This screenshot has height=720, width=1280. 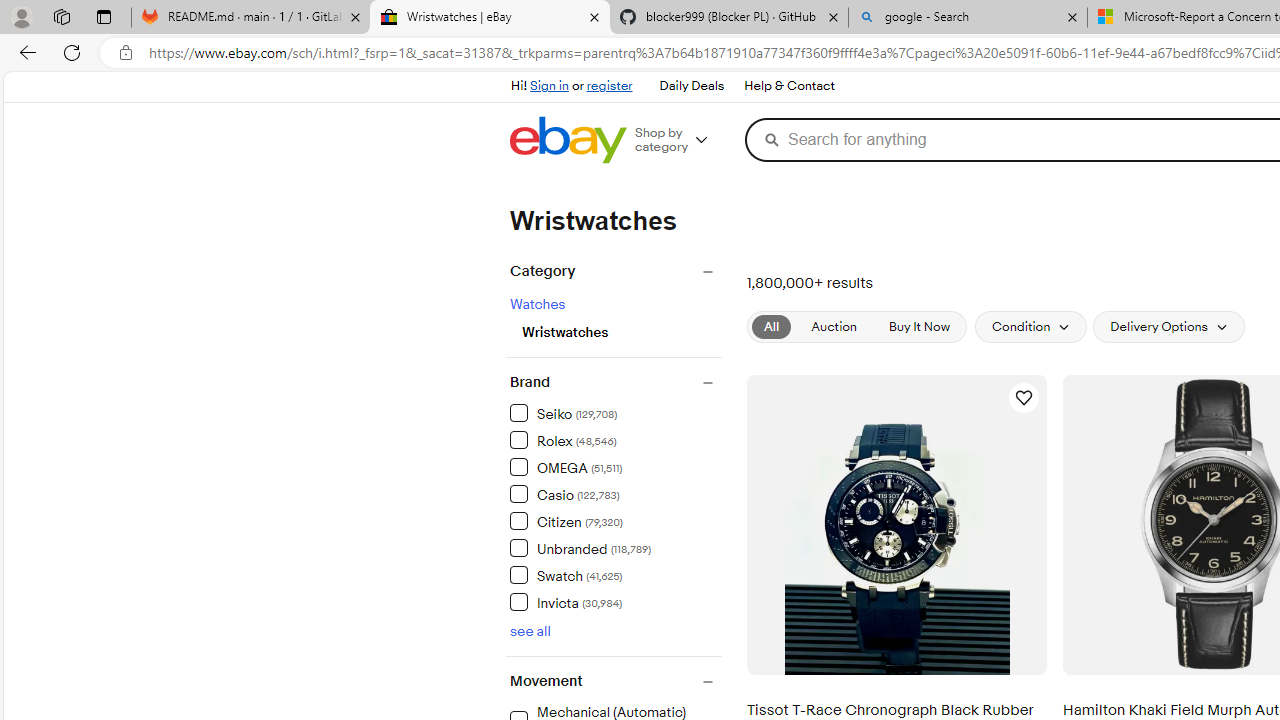 What do you see at coordinates (566, 520) in the screenshot?
I see `Citizen (79,320) Items` at bounding box center [566, 520].